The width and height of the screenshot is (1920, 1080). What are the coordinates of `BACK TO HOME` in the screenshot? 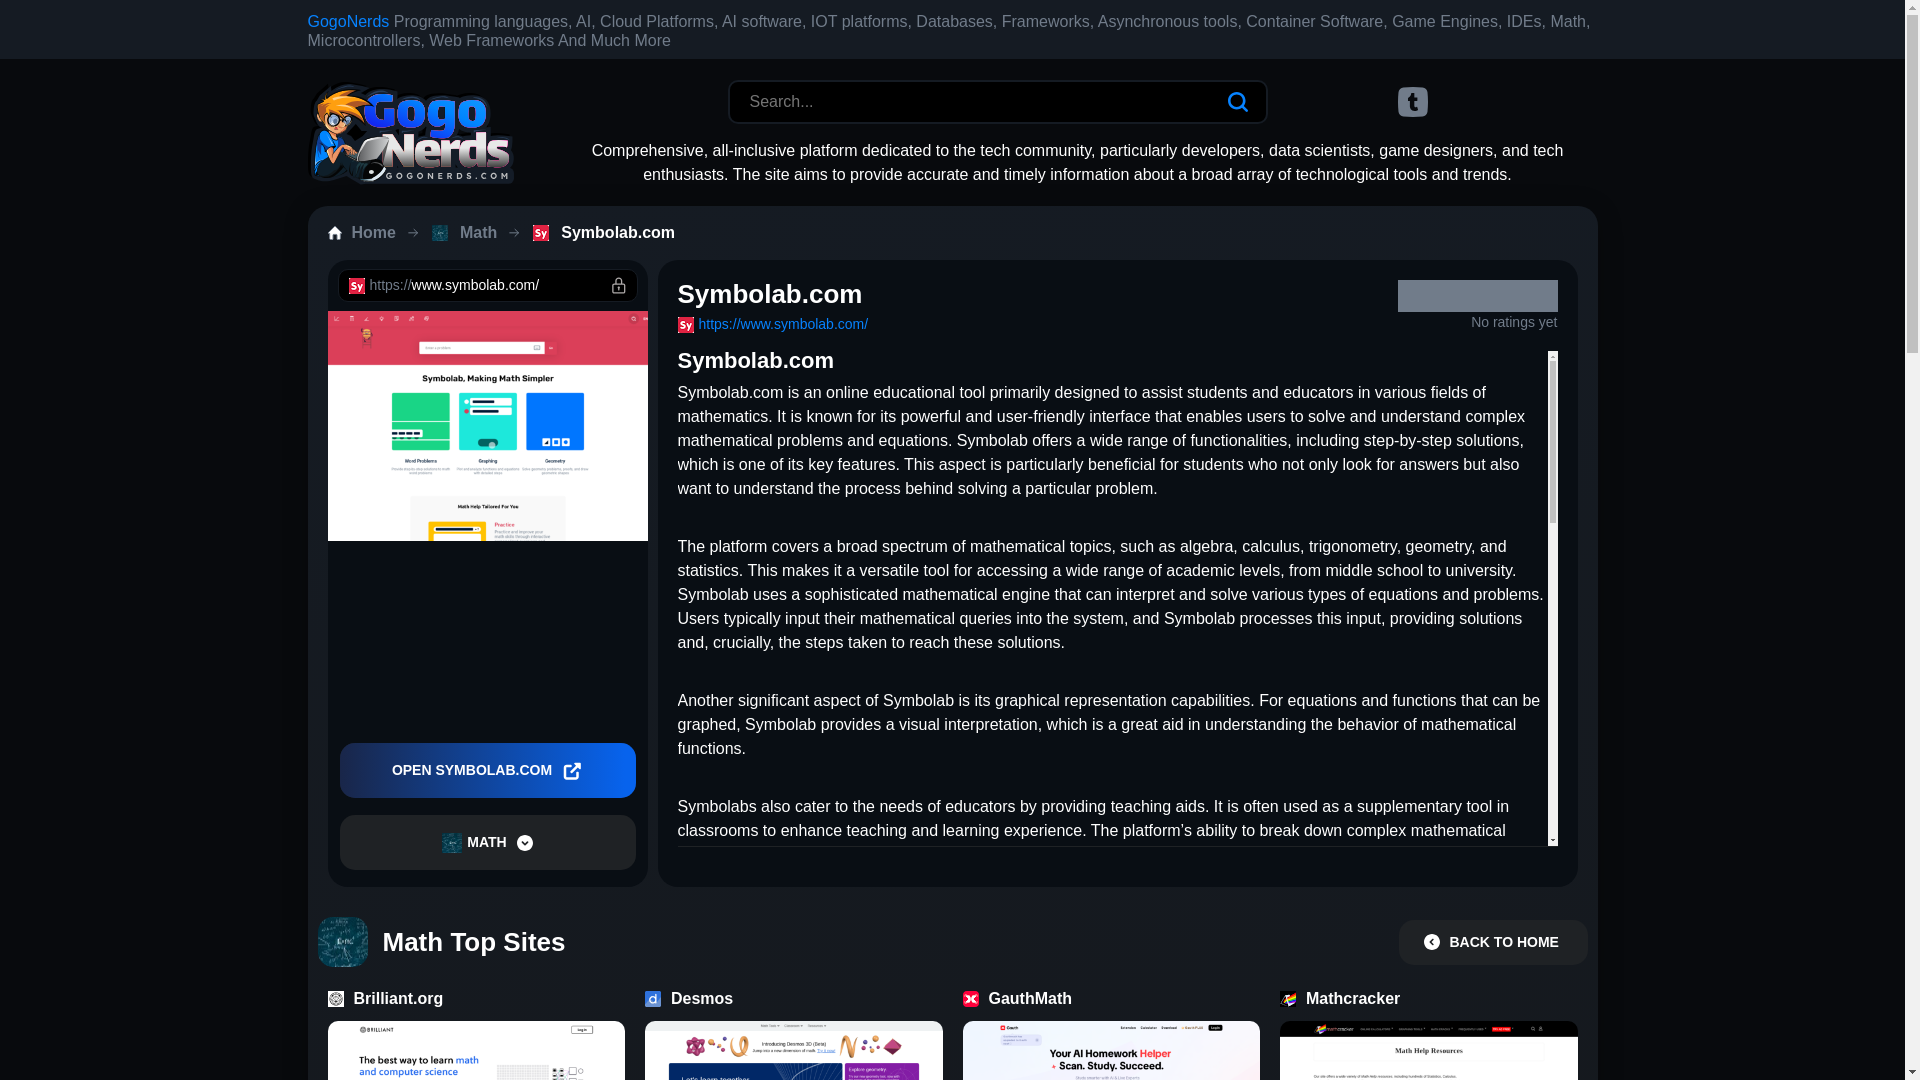 It's located at (1492, 942).